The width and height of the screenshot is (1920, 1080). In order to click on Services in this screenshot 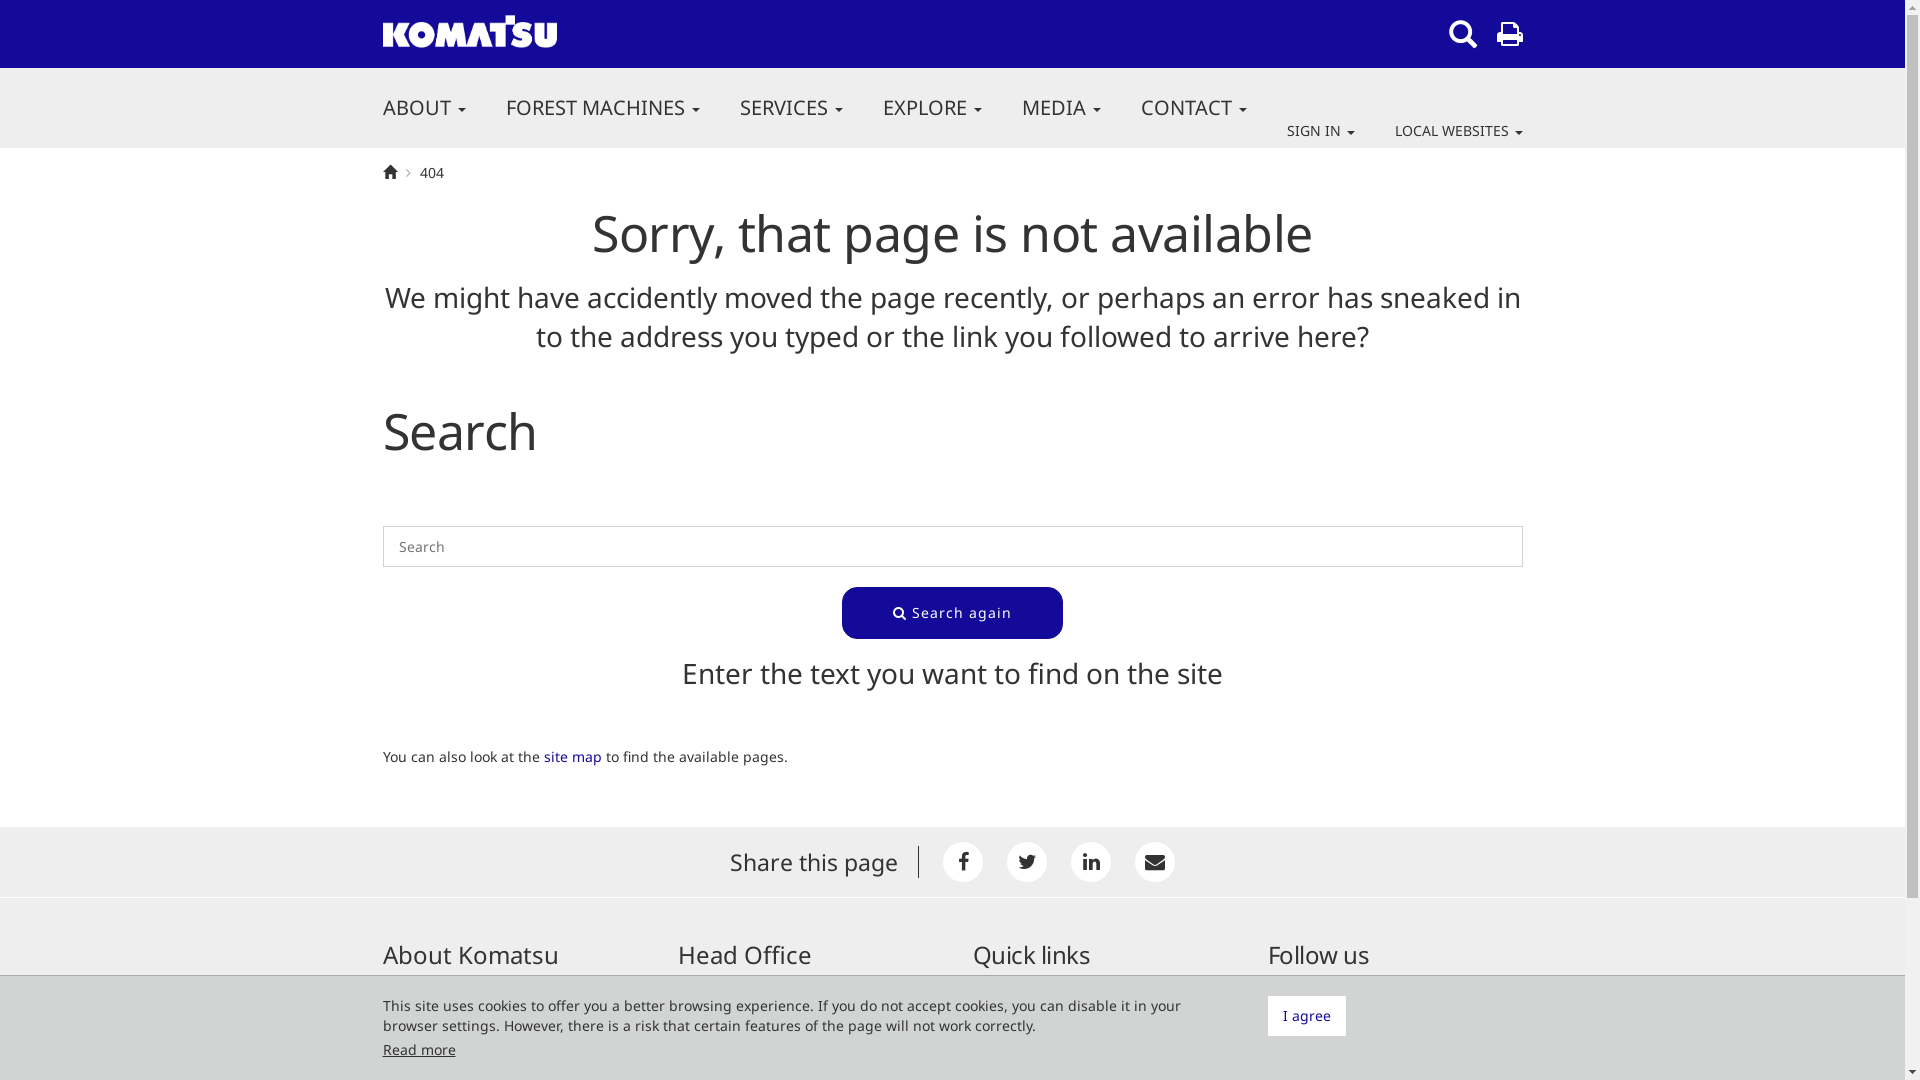, I will do `click(1000, 1034)`.